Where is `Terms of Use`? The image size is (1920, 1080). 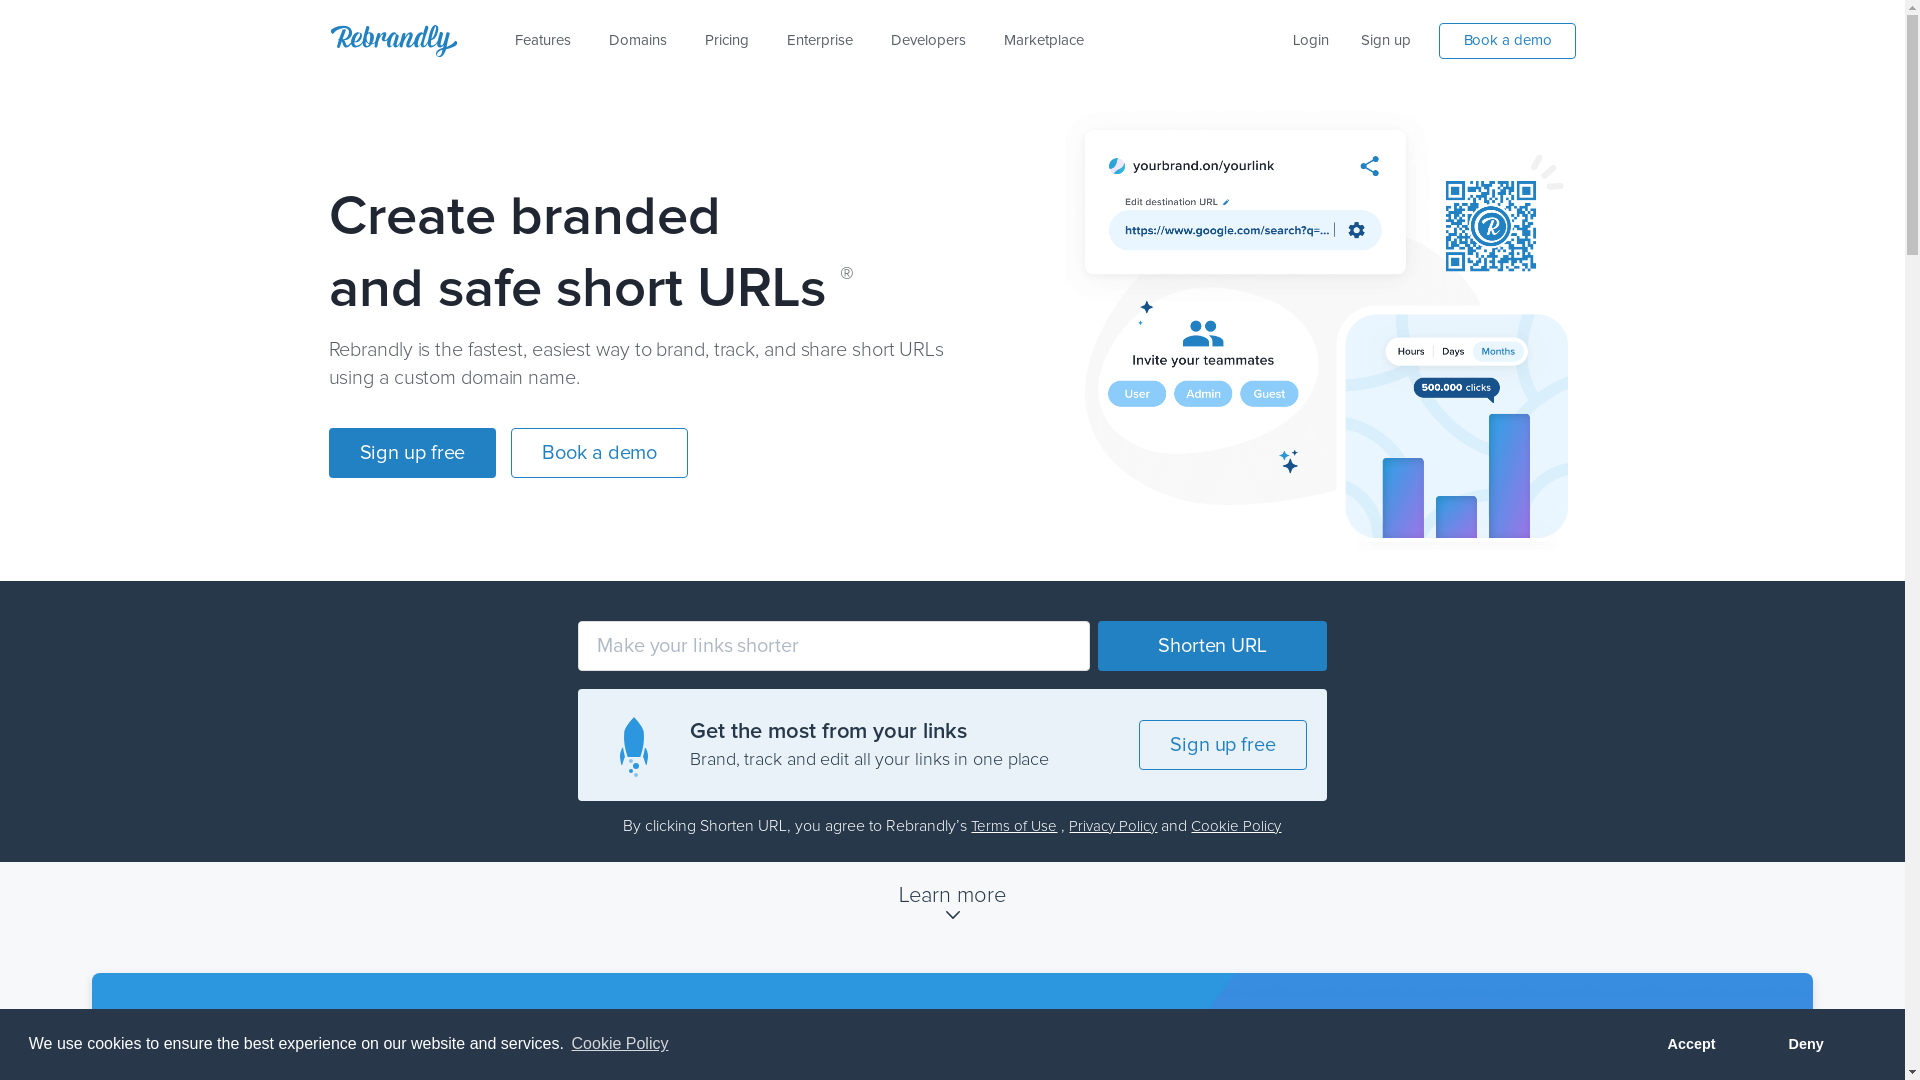 Terms of Use is located at coordinates (1014, 826).